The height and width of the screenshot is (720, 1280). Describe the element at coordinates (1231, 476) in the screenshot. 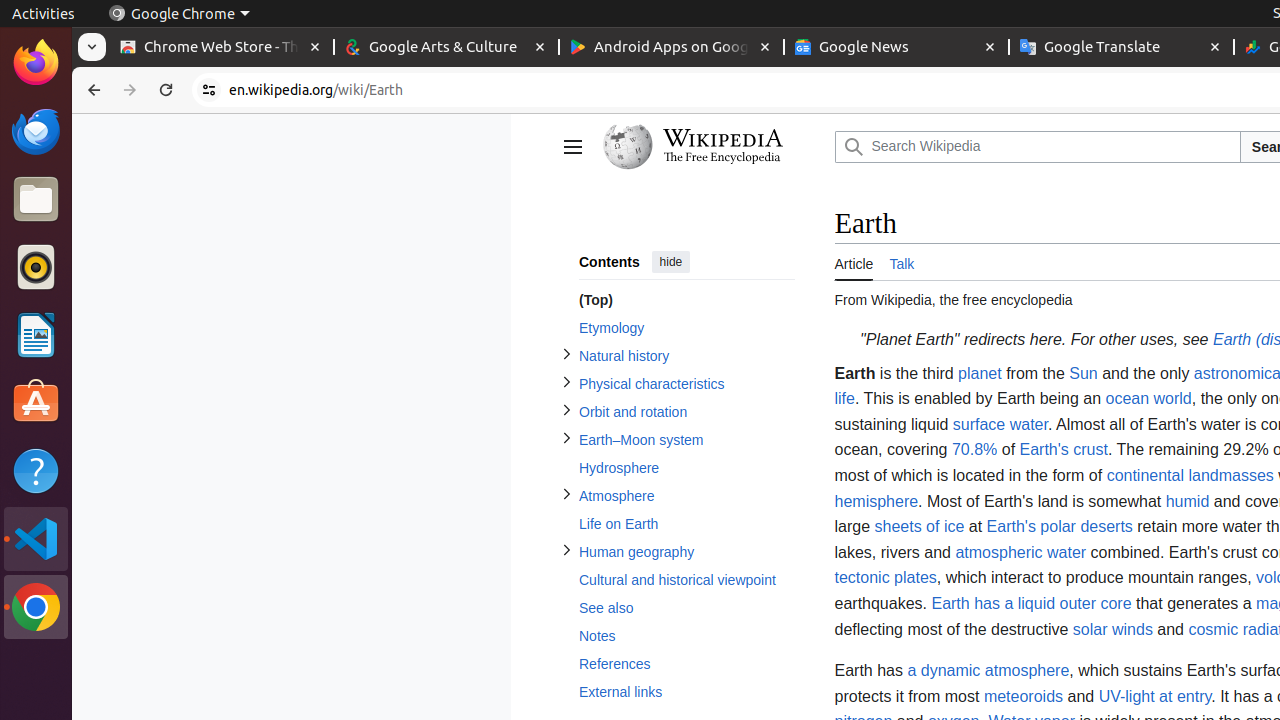

I see `landmasses` at that location.